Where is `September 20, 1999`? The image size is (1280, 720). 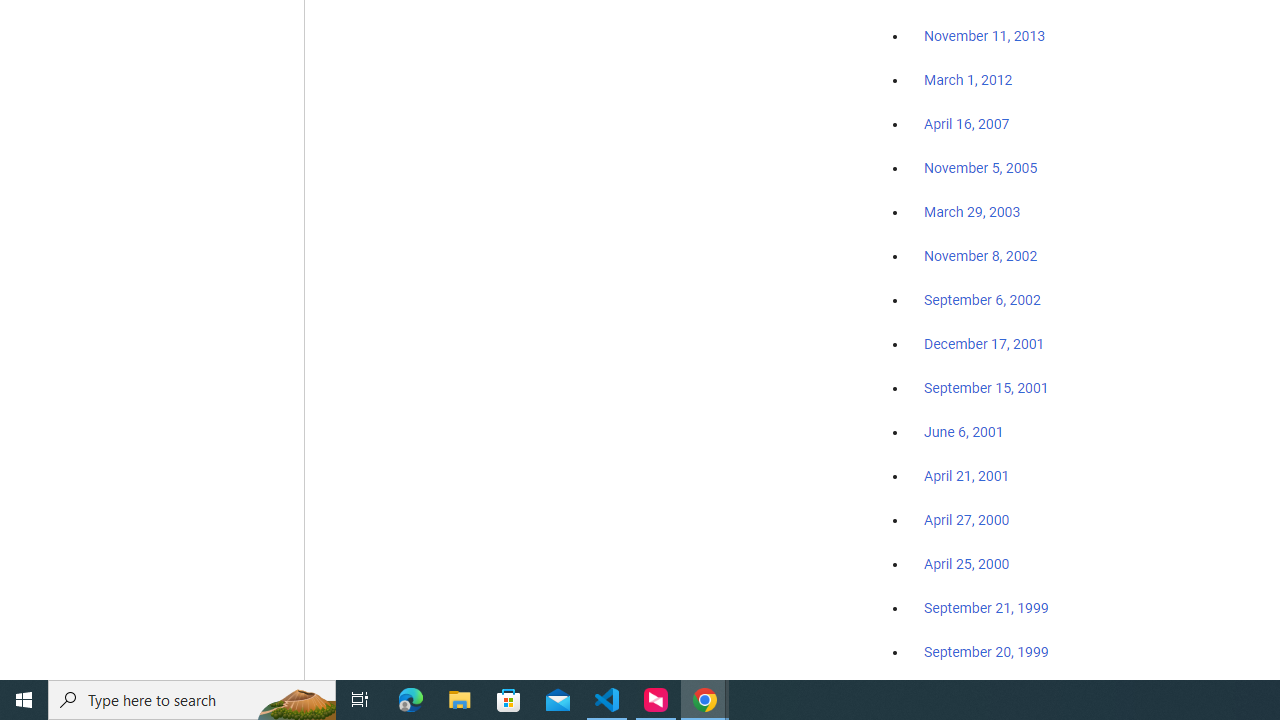 September 20, 1999 is located at coordinates (986, 651).